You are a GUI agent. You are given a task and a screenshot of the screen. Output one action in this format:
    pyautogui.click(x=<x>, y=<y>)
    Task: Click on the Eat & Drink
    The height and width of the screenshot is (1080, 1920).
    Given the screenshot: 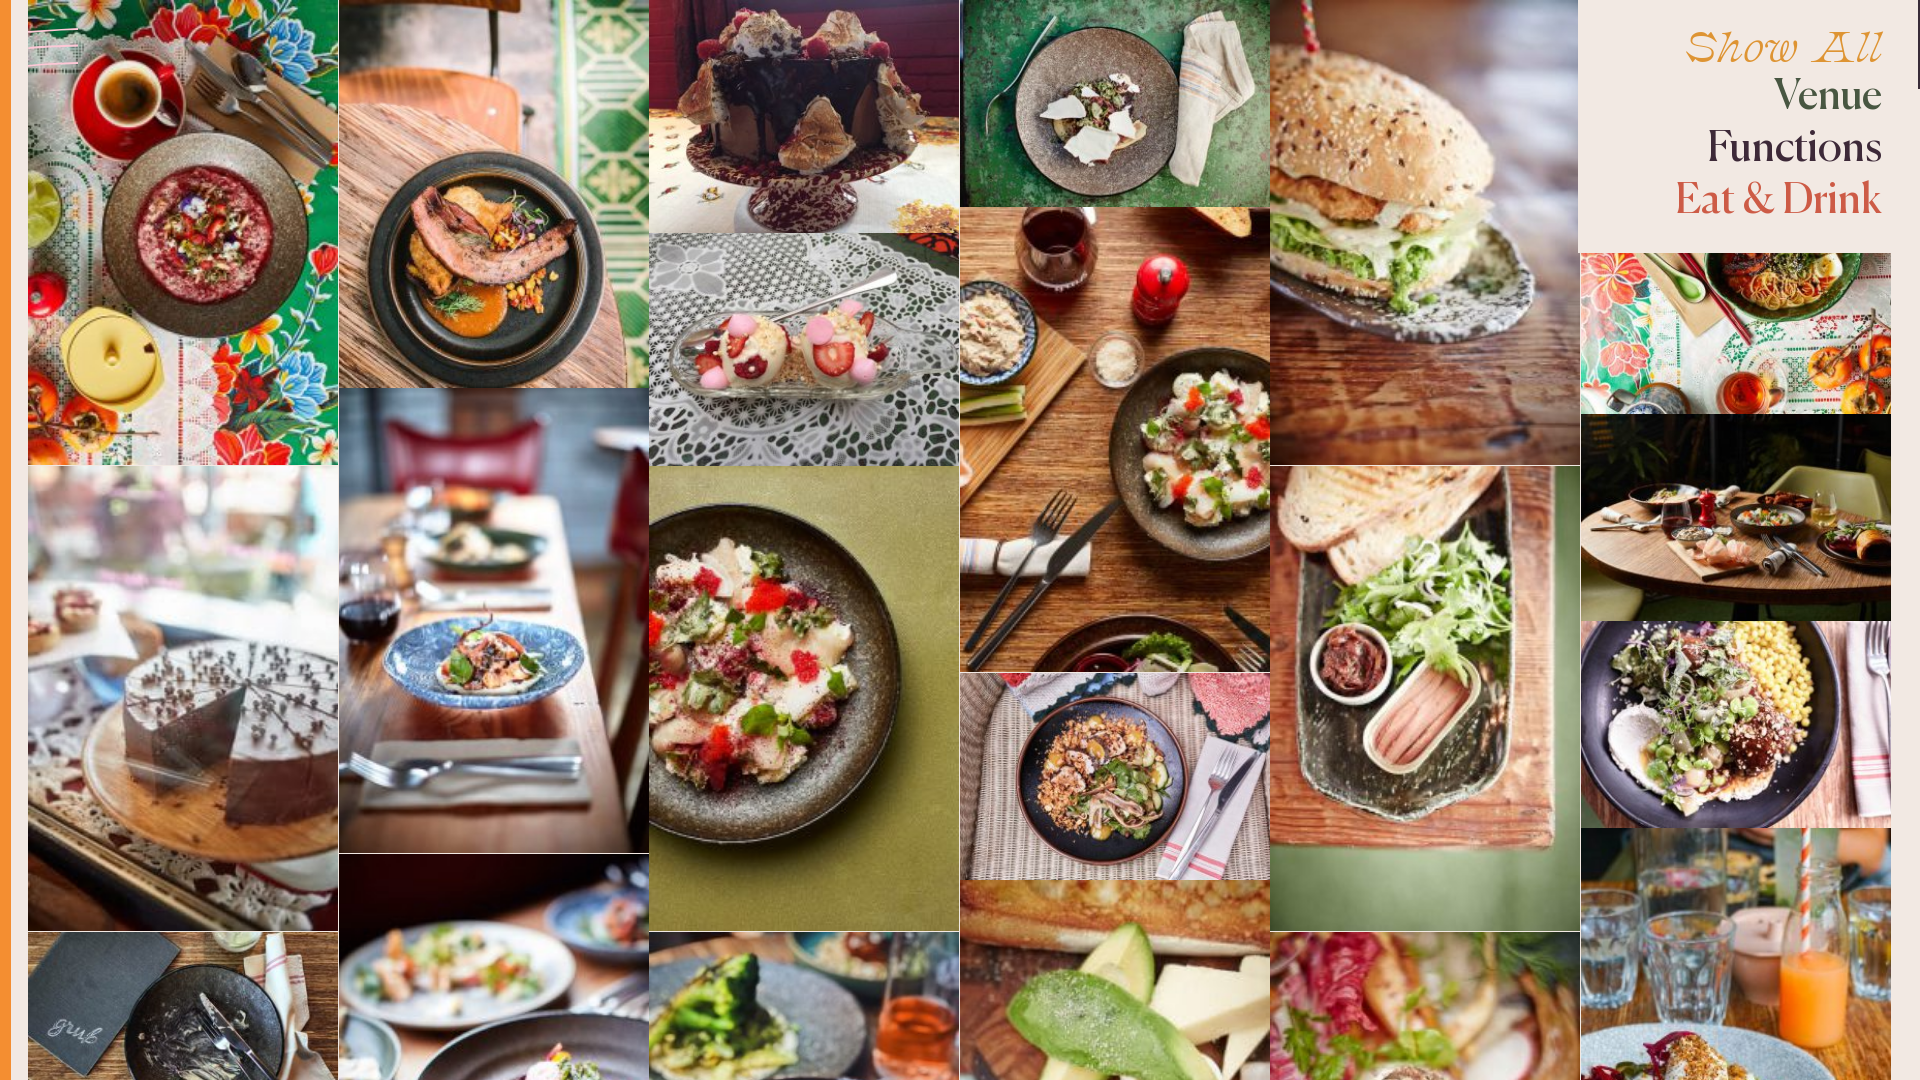 What is the action you would take?
    pyautogui.click(x=1738, y=202)
    